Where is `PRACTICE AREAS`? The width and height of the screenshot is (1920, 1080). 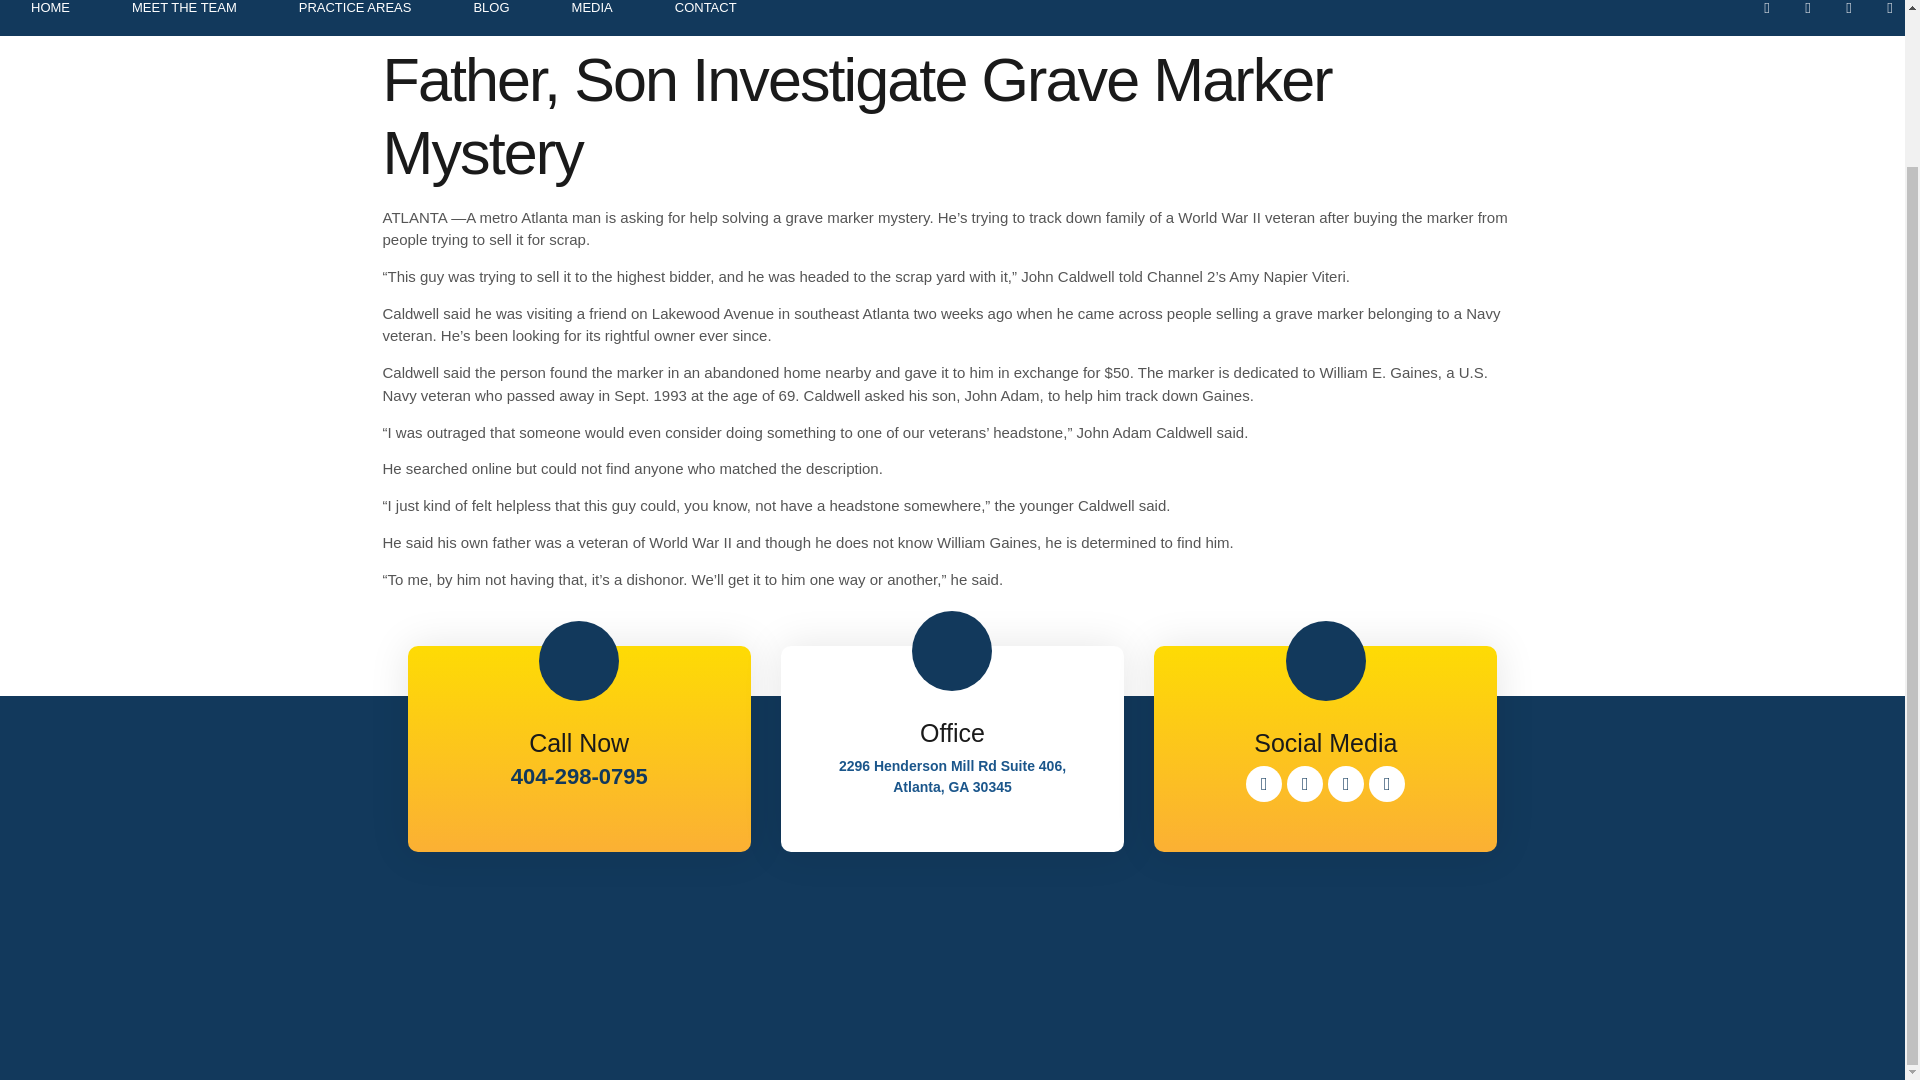 PRACTICE AREAS is located at coordinates (356, 18).